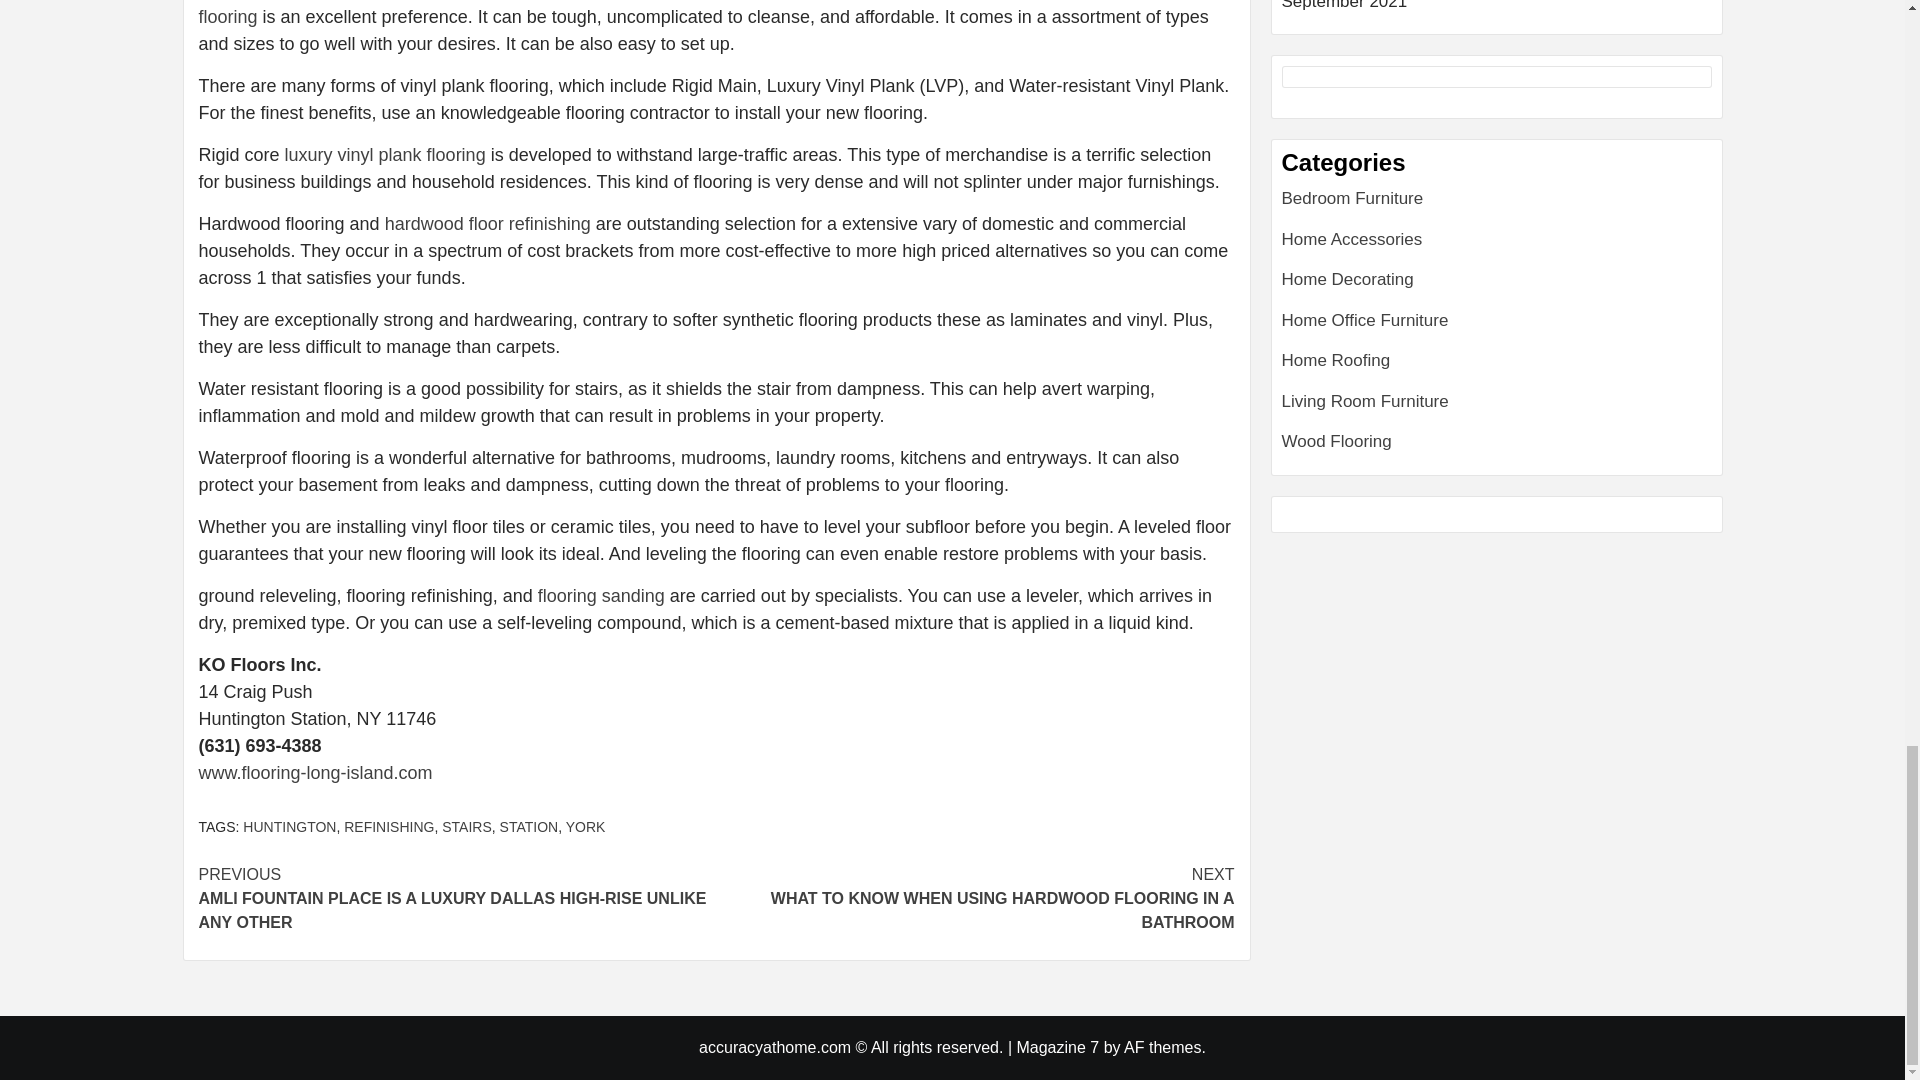 This screenshot has width=1920, height=1080. I want to click on STATION, so click(975, 898).